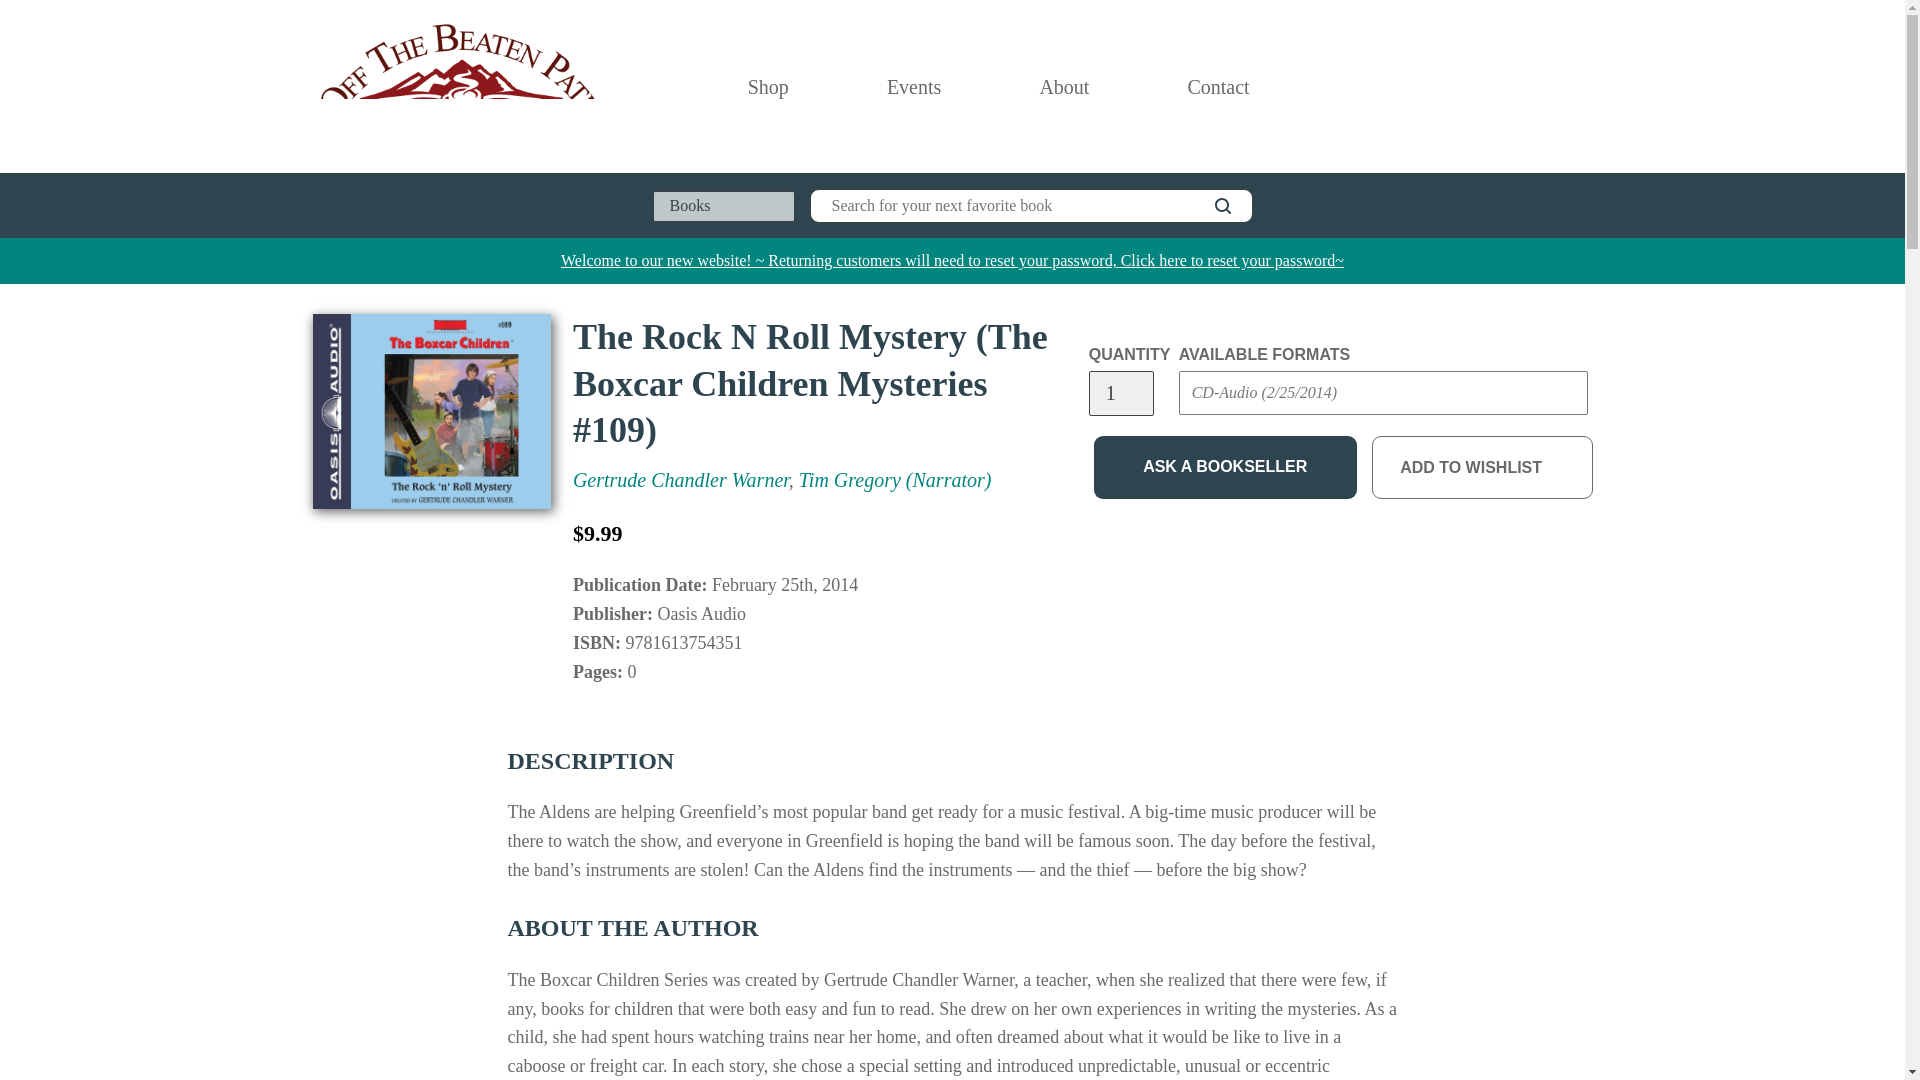 The image size is (1920, 1080). Describe the element at coordinates (1482, 468) in the screenshot. I see `ADD TO WISHLIST` at that location.